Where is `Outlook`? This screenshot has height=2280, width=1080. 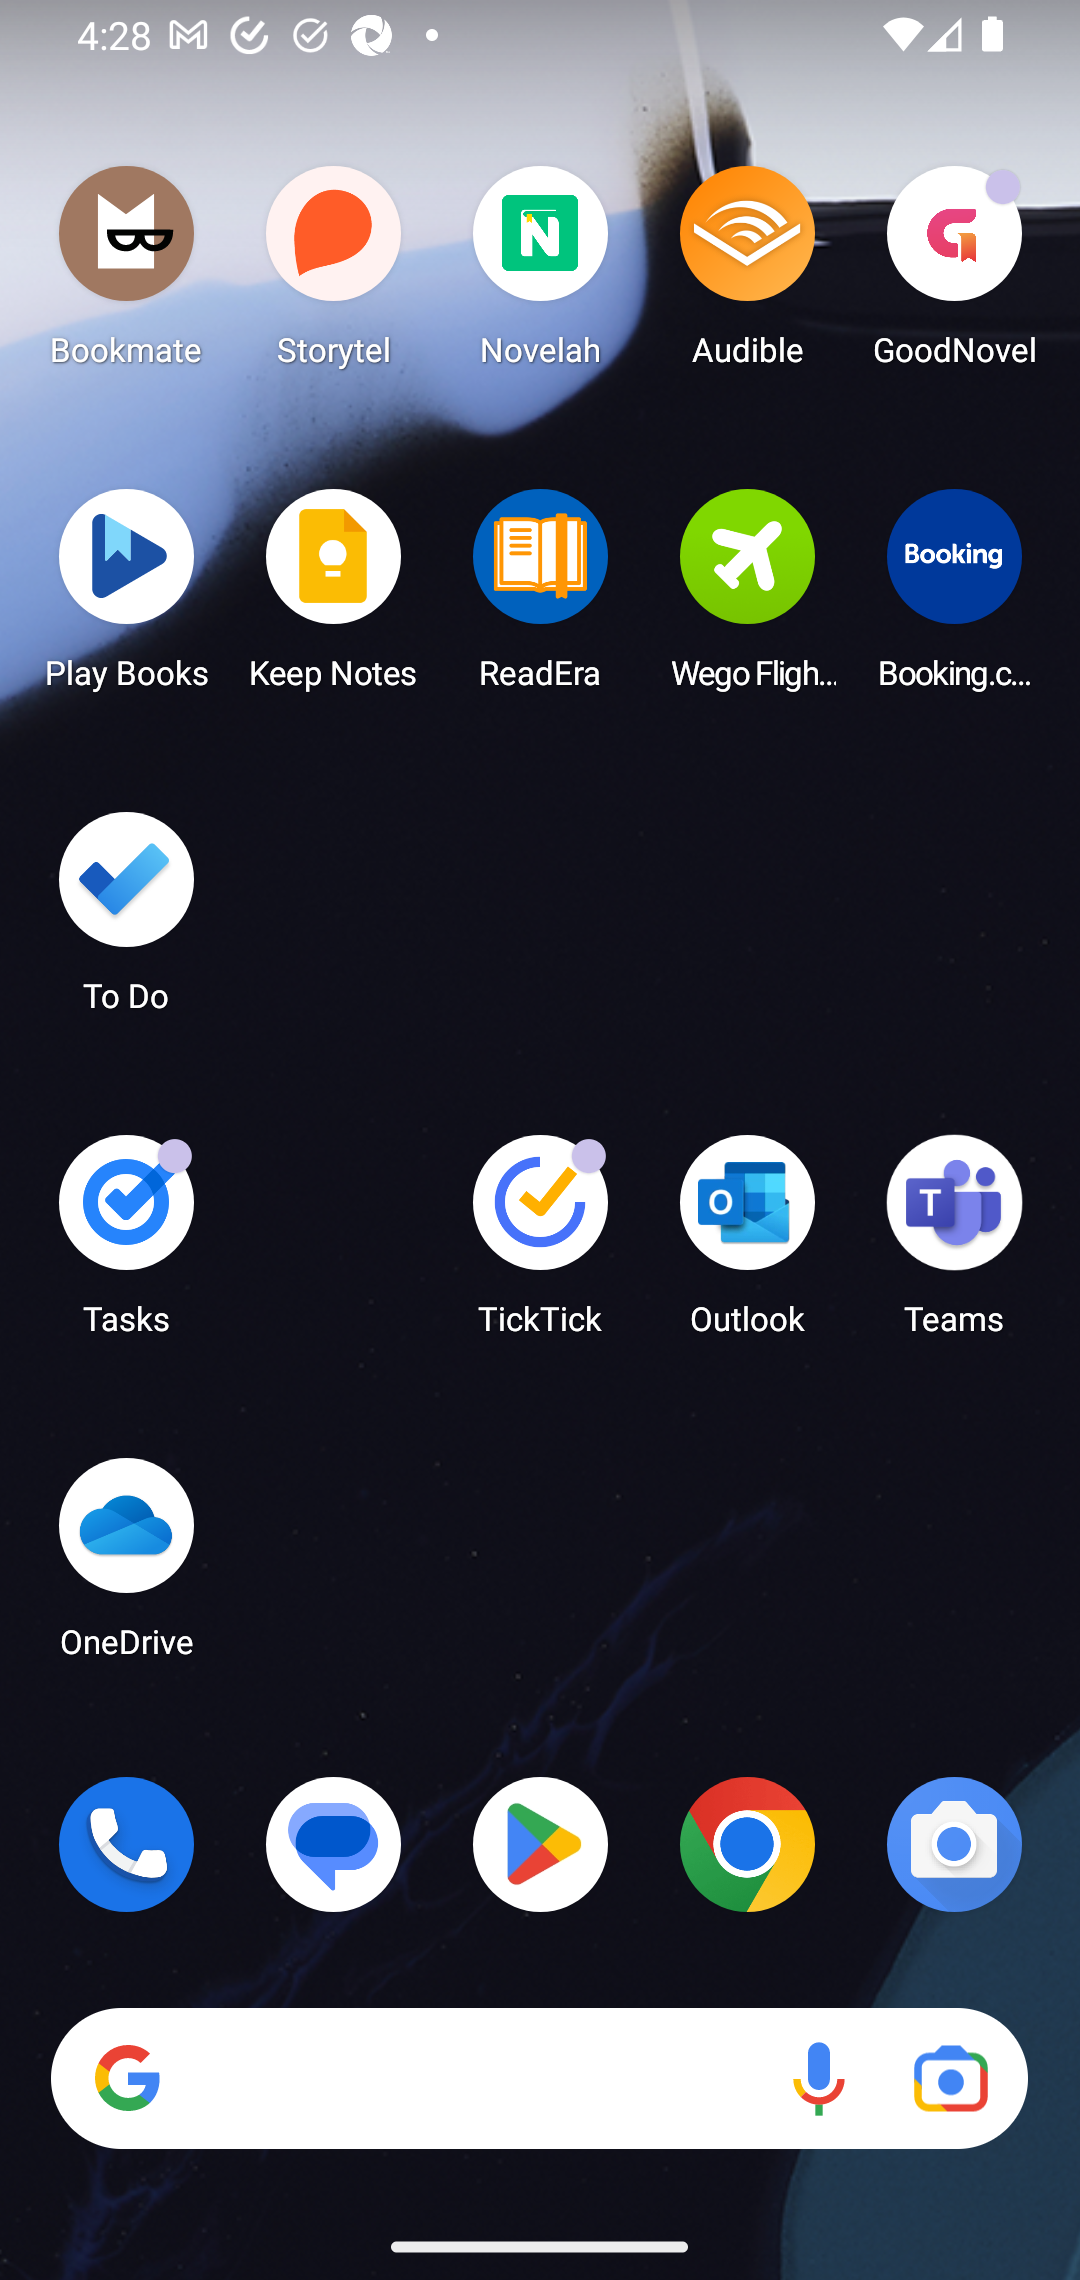
Outlook is located at coordinates (747, 1244).